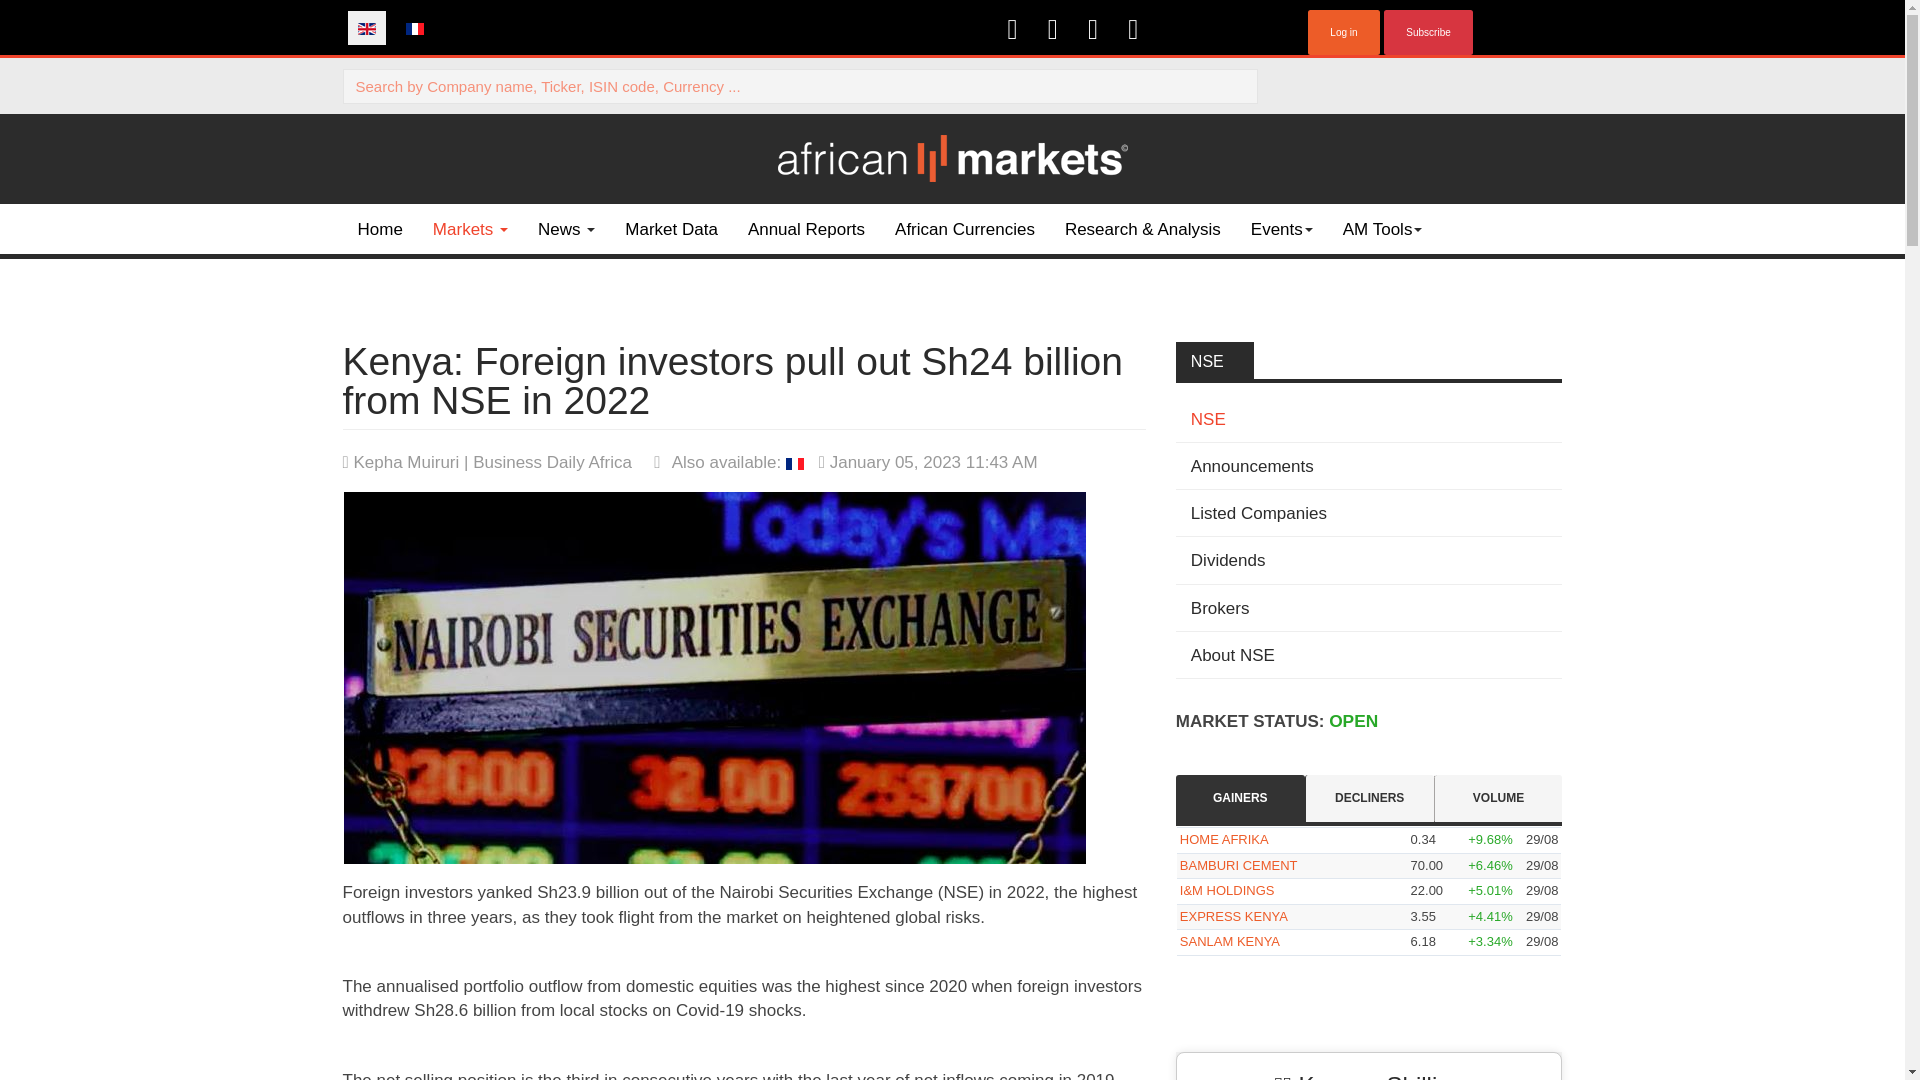 The image size is (1920, 1080). What do you see at coordinates (1428, 32) in the screenshot?
I see `Subscribe` at bounding box center [1428, 32].